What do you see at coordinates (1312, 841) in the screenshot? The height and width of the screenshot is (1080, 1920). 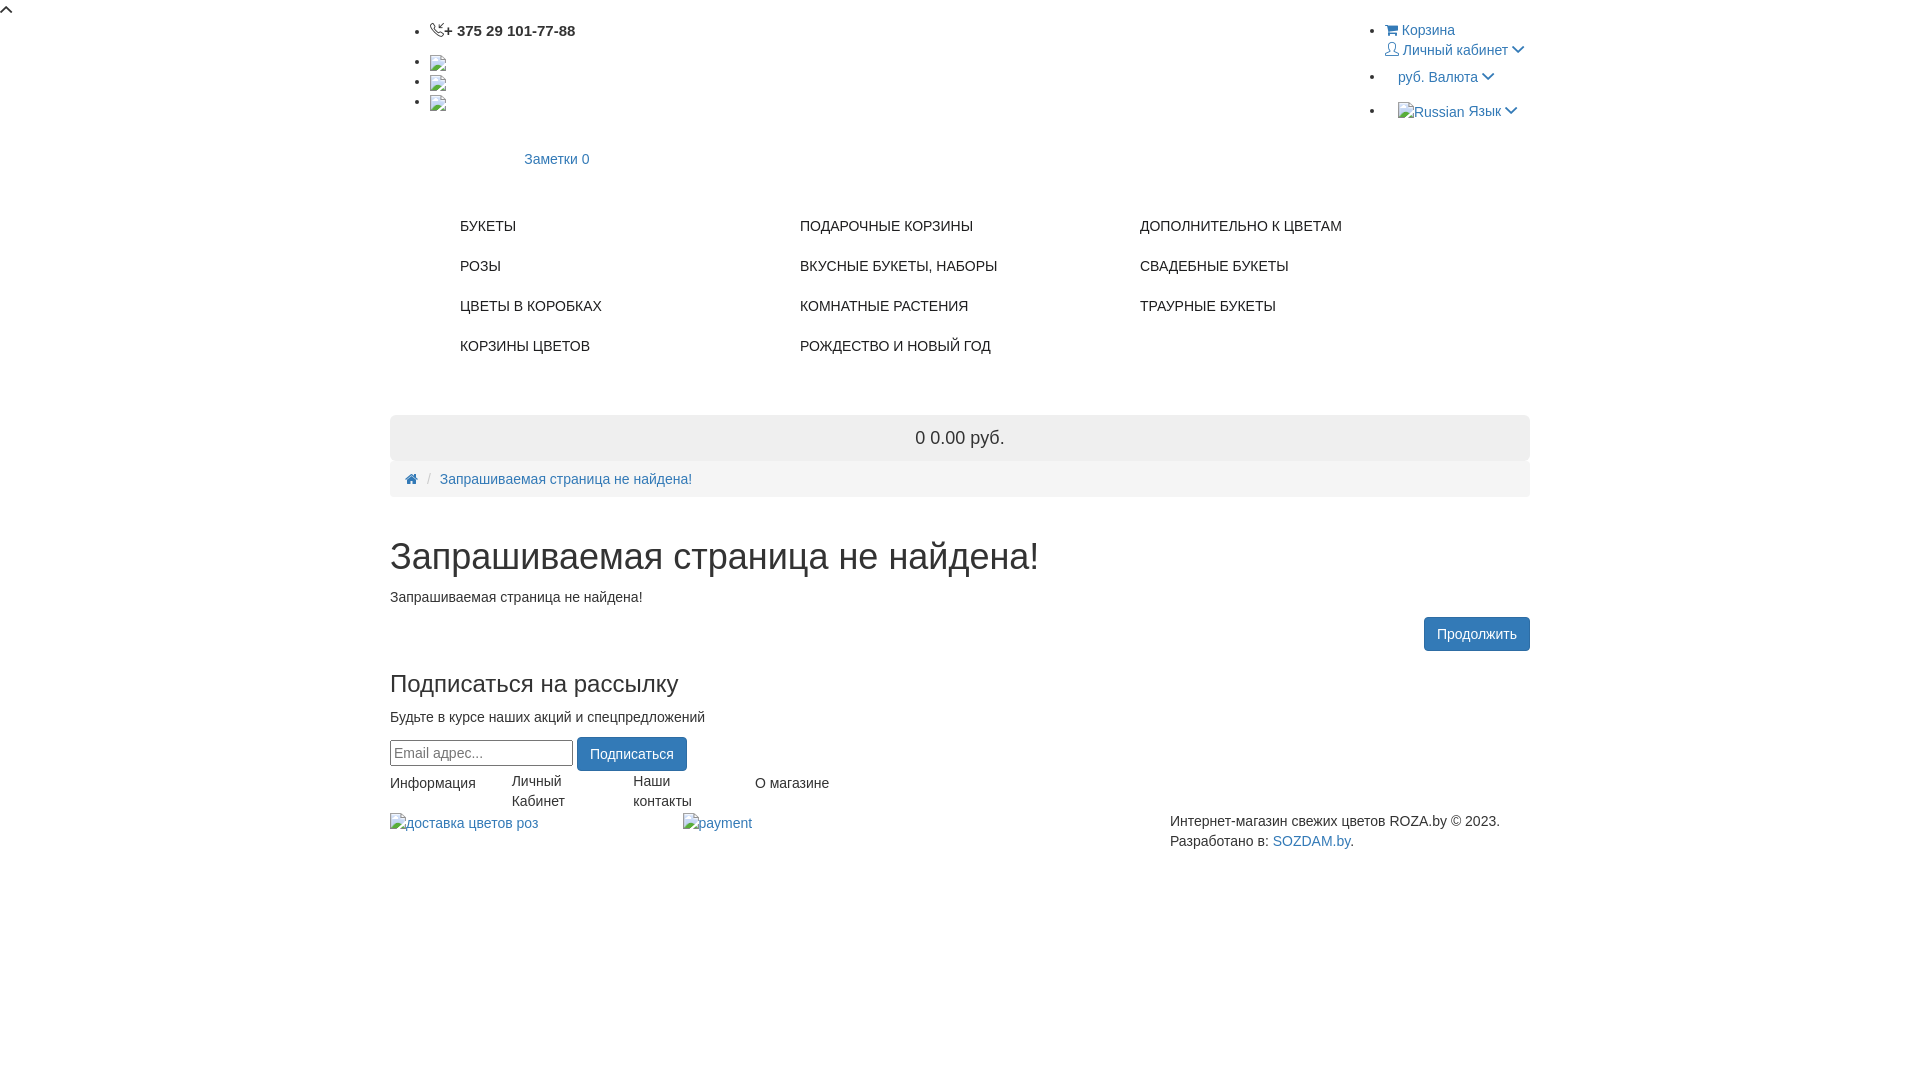 I see `SOZDAM.by` at bounding box center [1312, 841].